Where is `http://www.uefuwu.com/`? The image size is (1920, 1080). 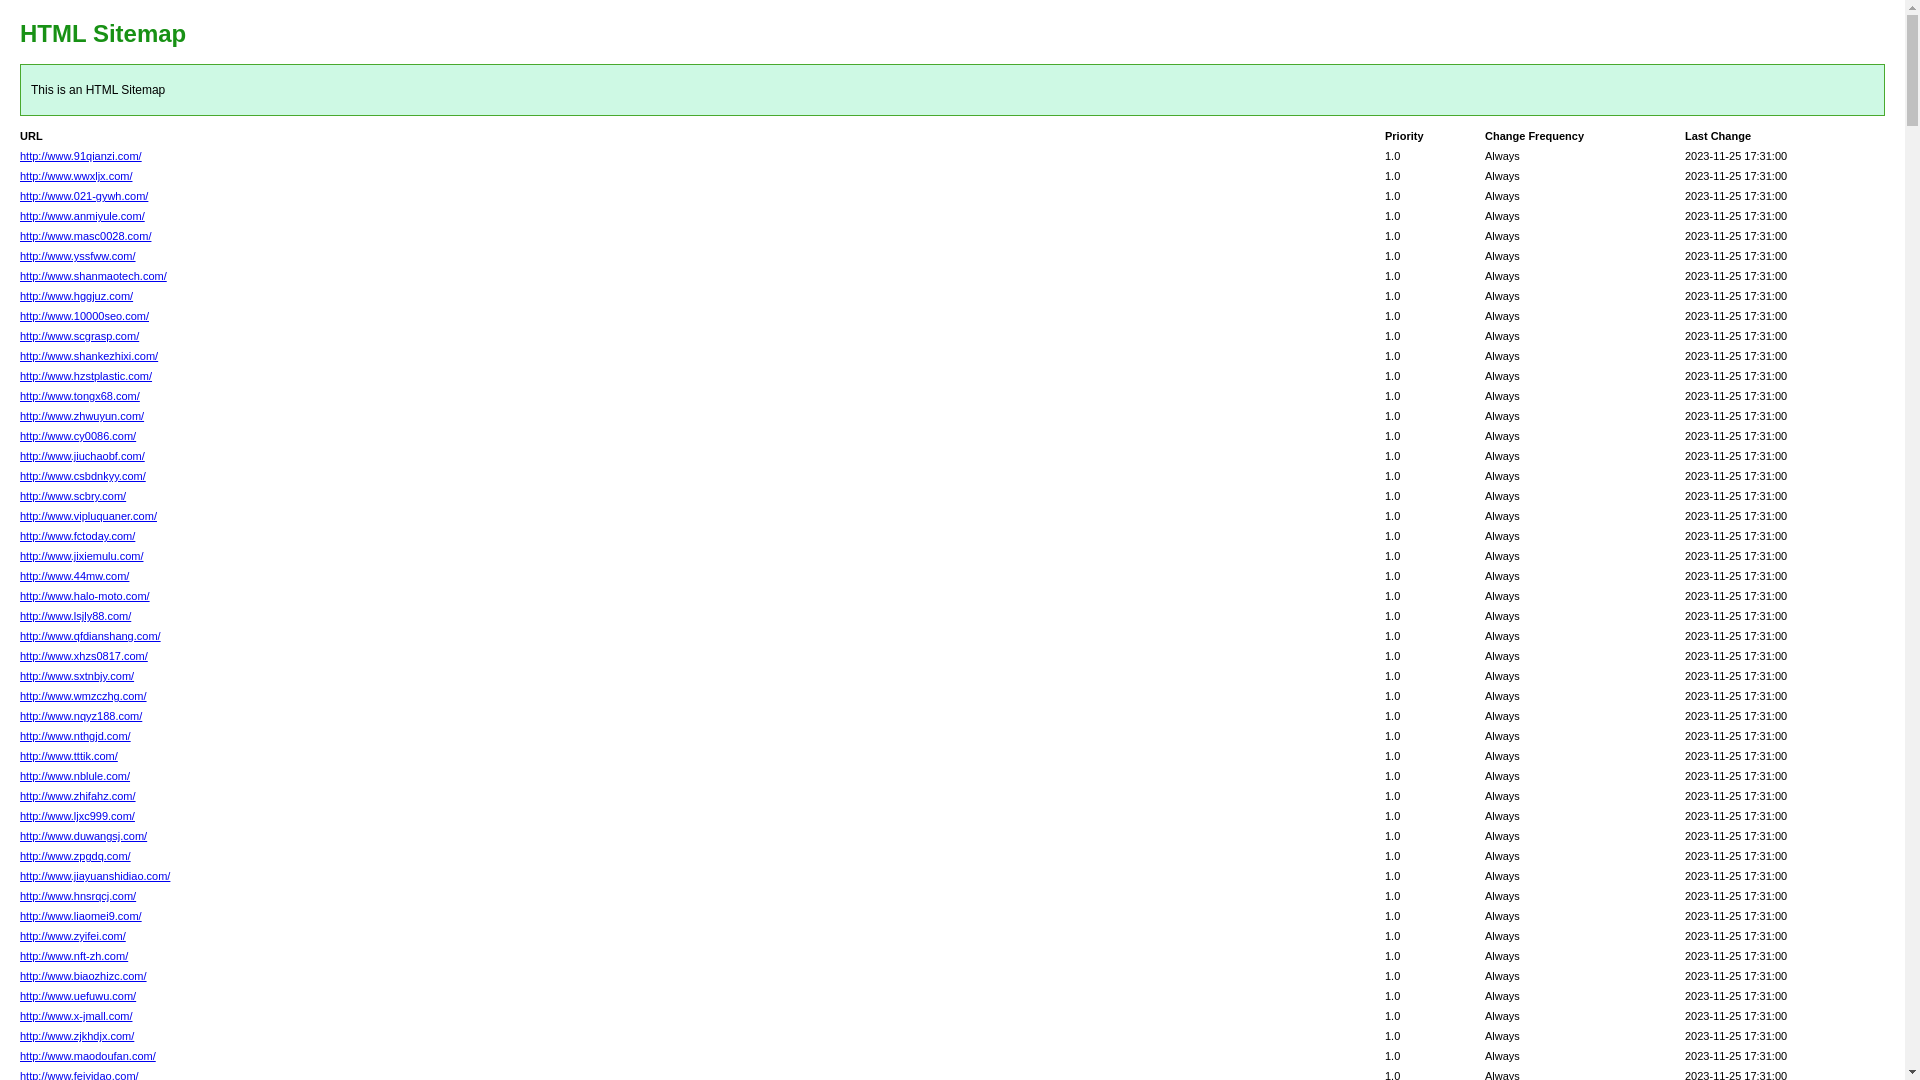 http://www.uefuwu.com/ is located at coordinates (78, 996).